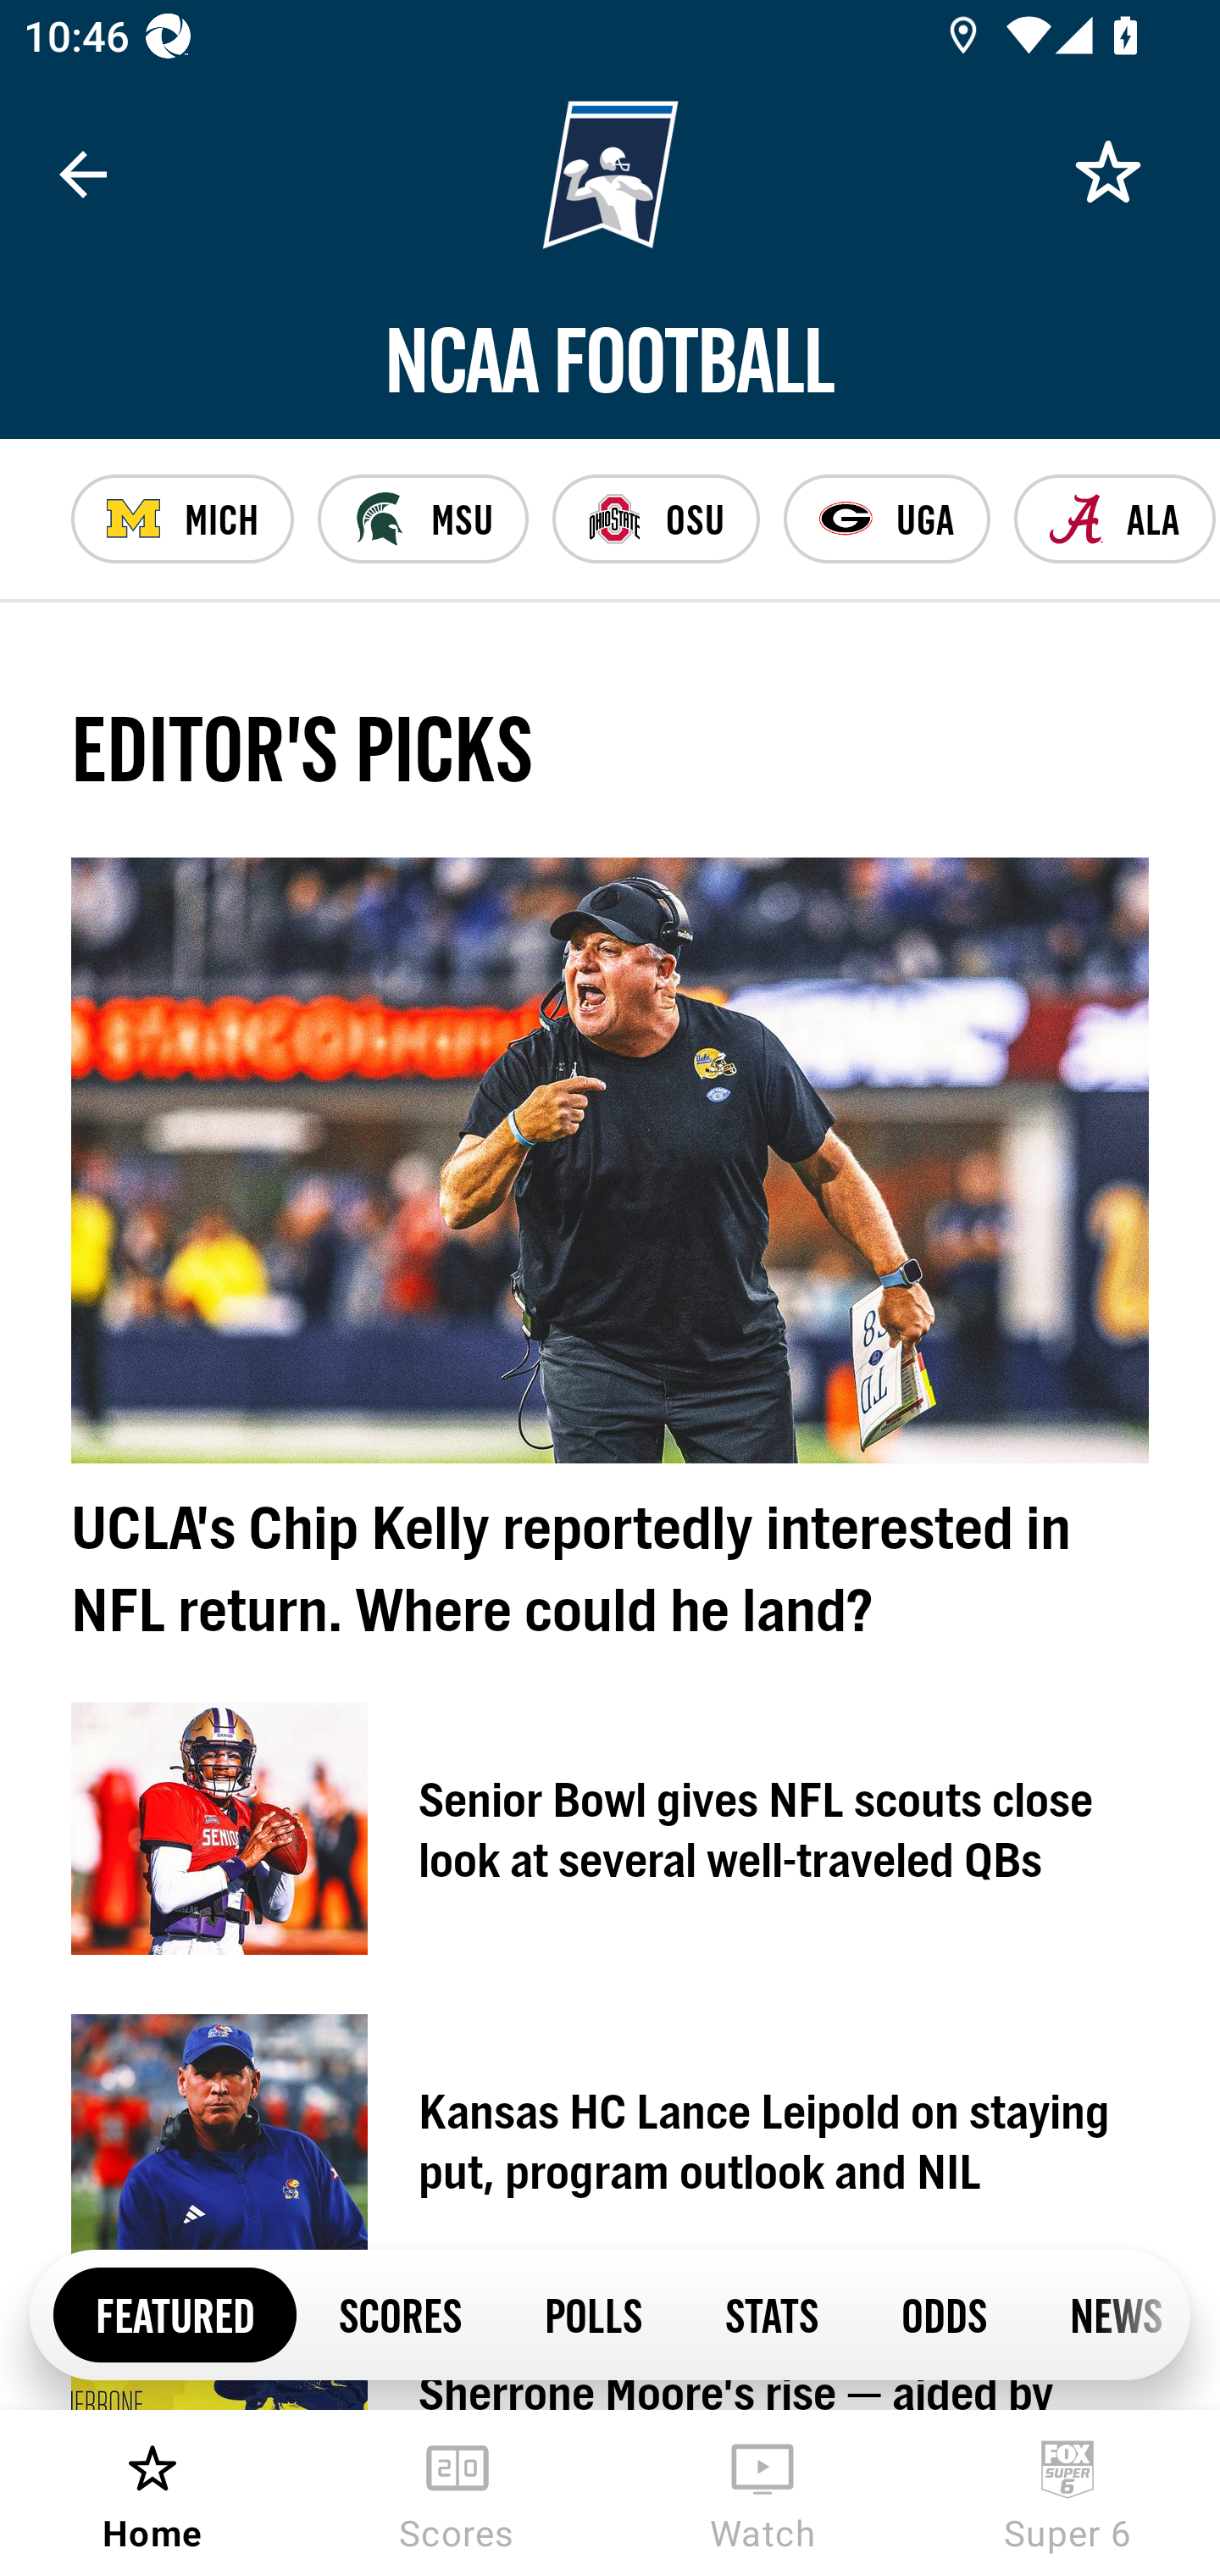 This screenshot has width=1220, height=2576. What do you see at coordinates (656, 519) in the screenshot?
I see `OSU` at bounding box center [656, 519].